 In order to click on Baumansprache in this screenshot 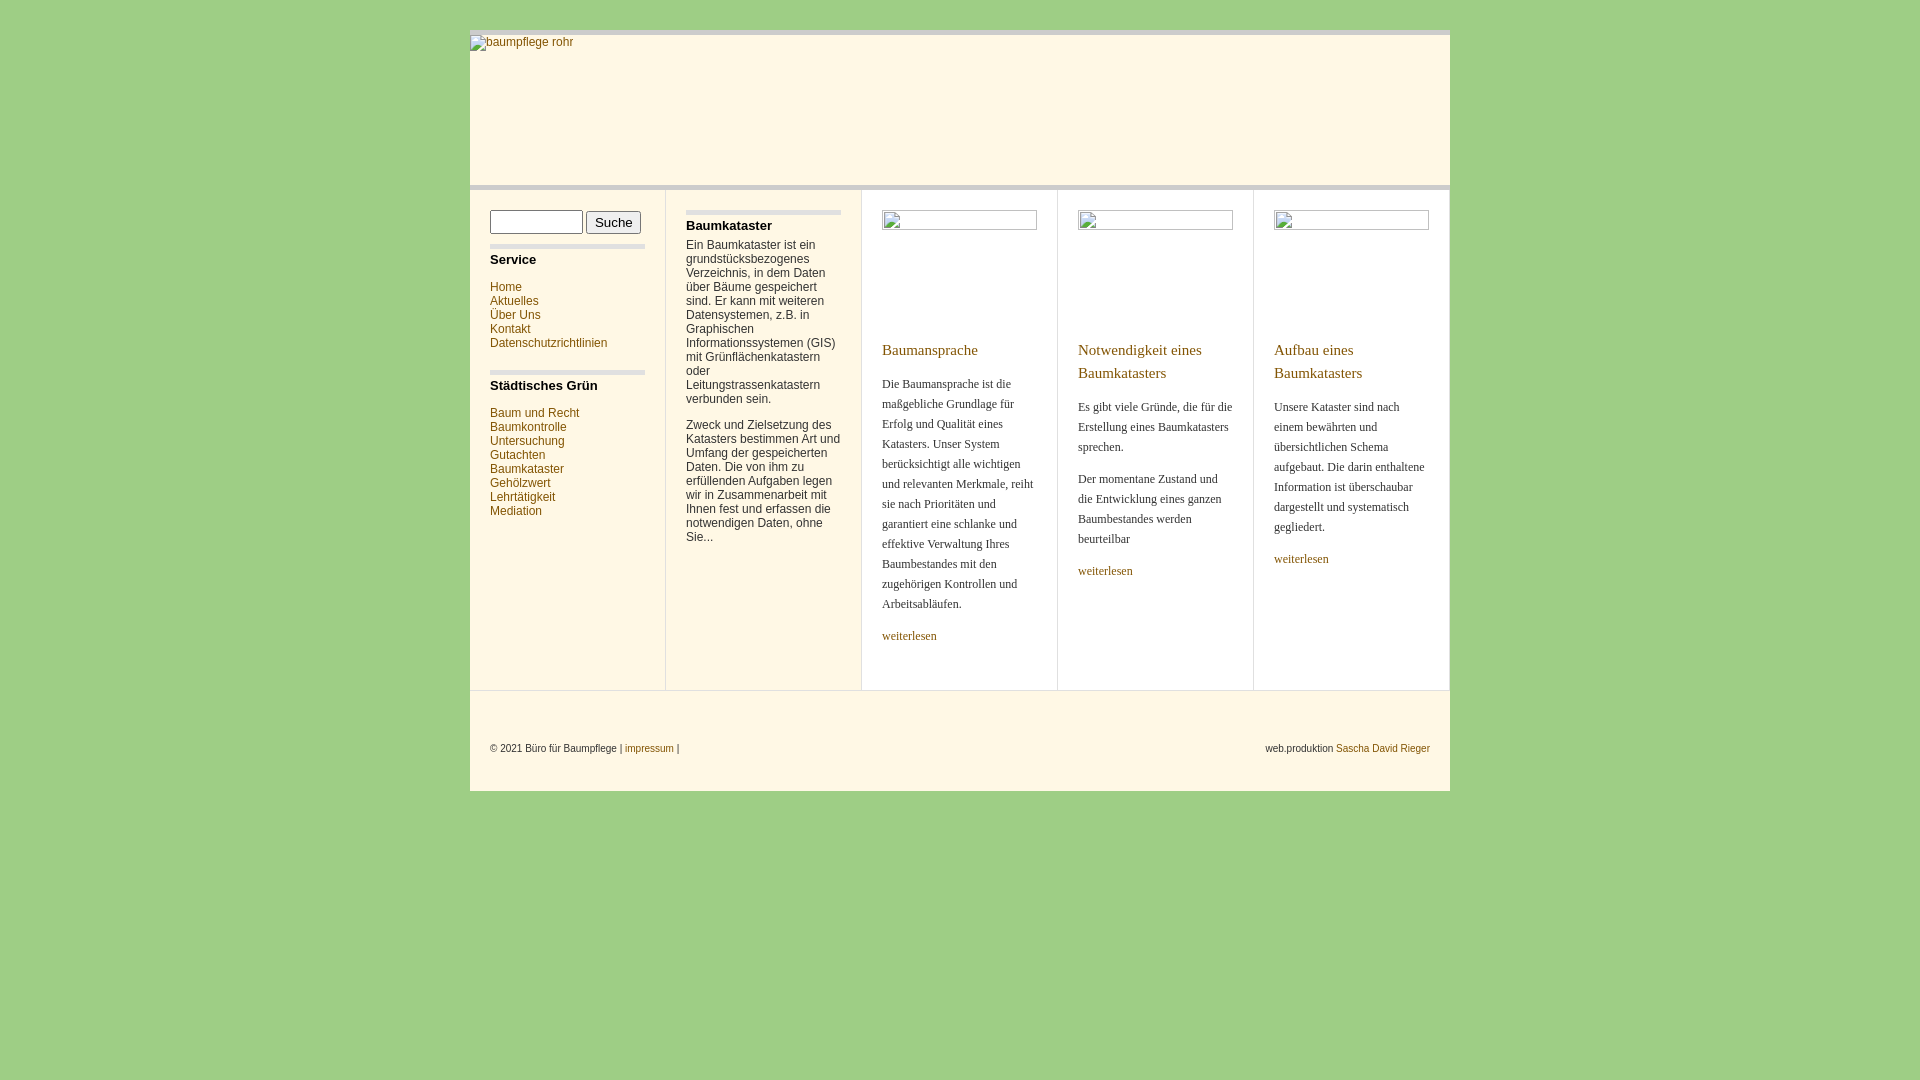, I will do `click(930, 350)`.